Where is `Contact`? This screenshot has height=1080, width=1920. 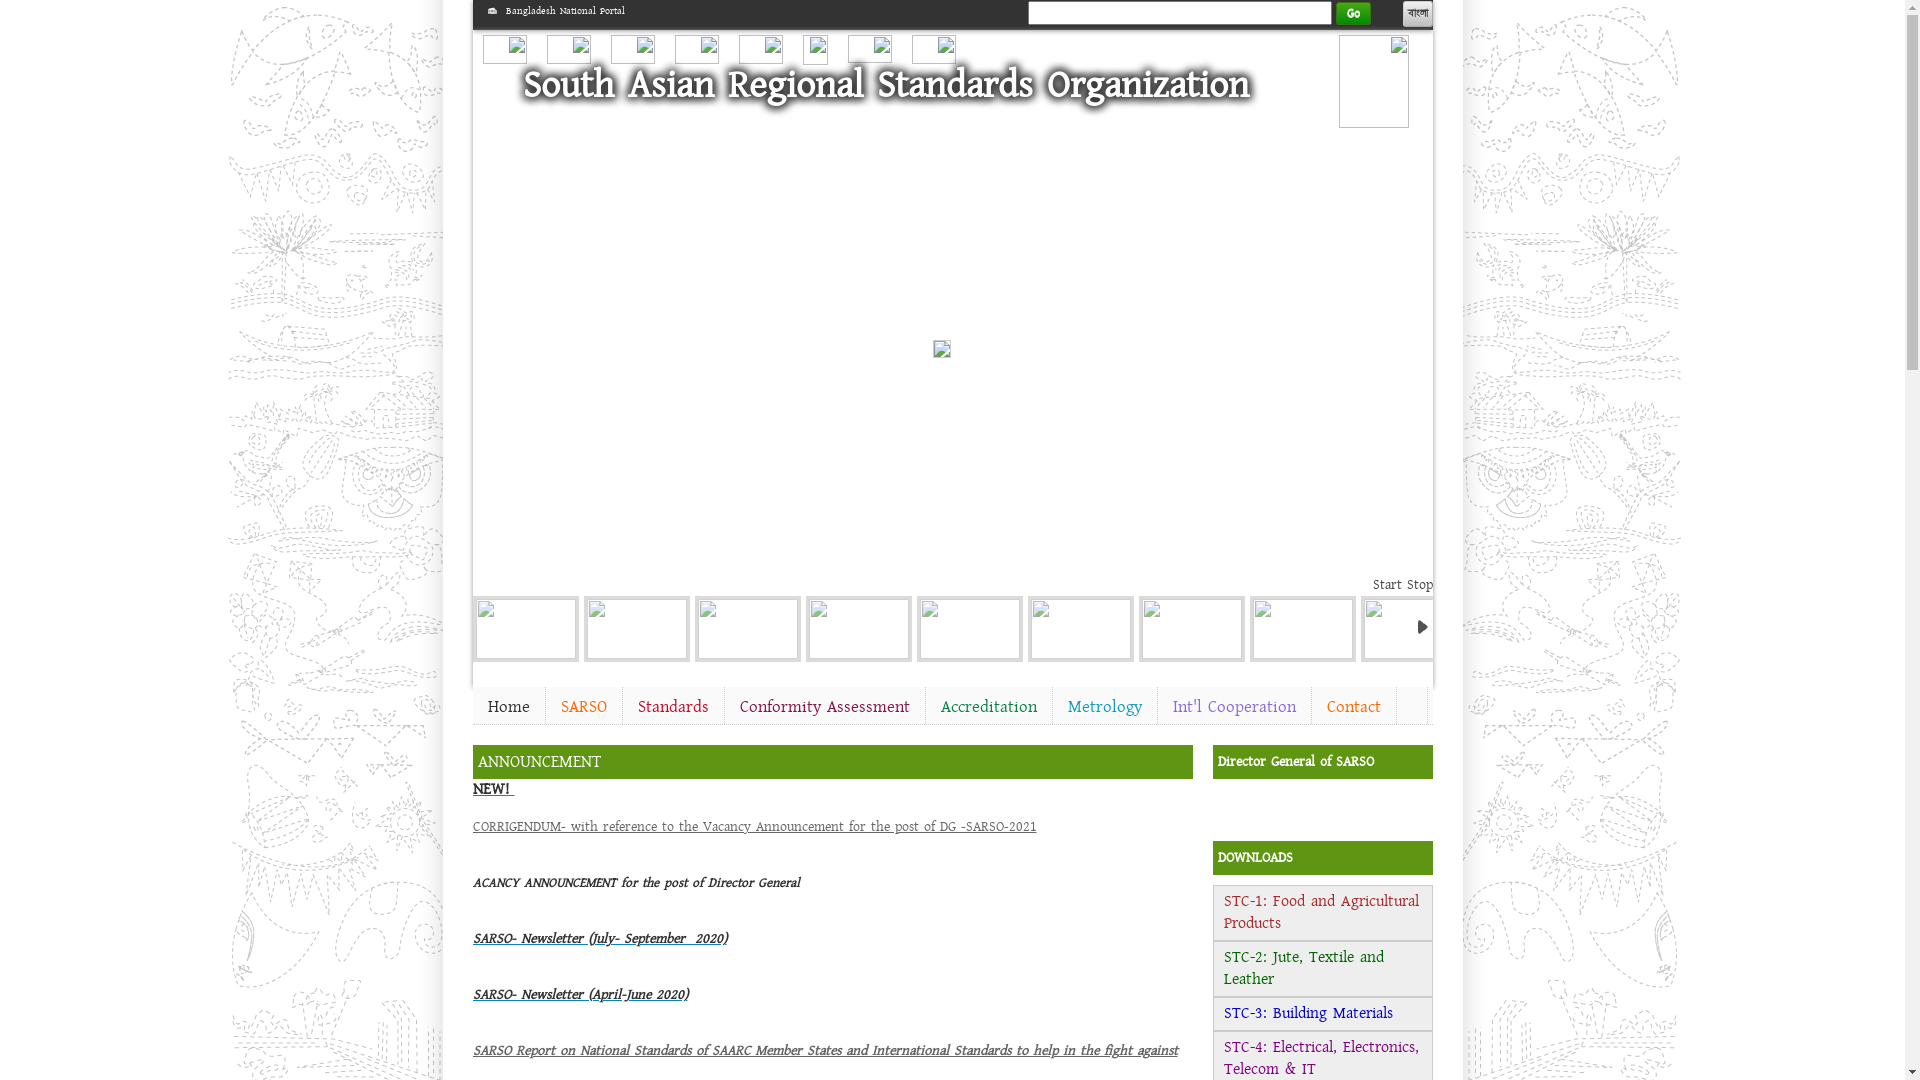
Contact is located at coordinates (1354, 707).